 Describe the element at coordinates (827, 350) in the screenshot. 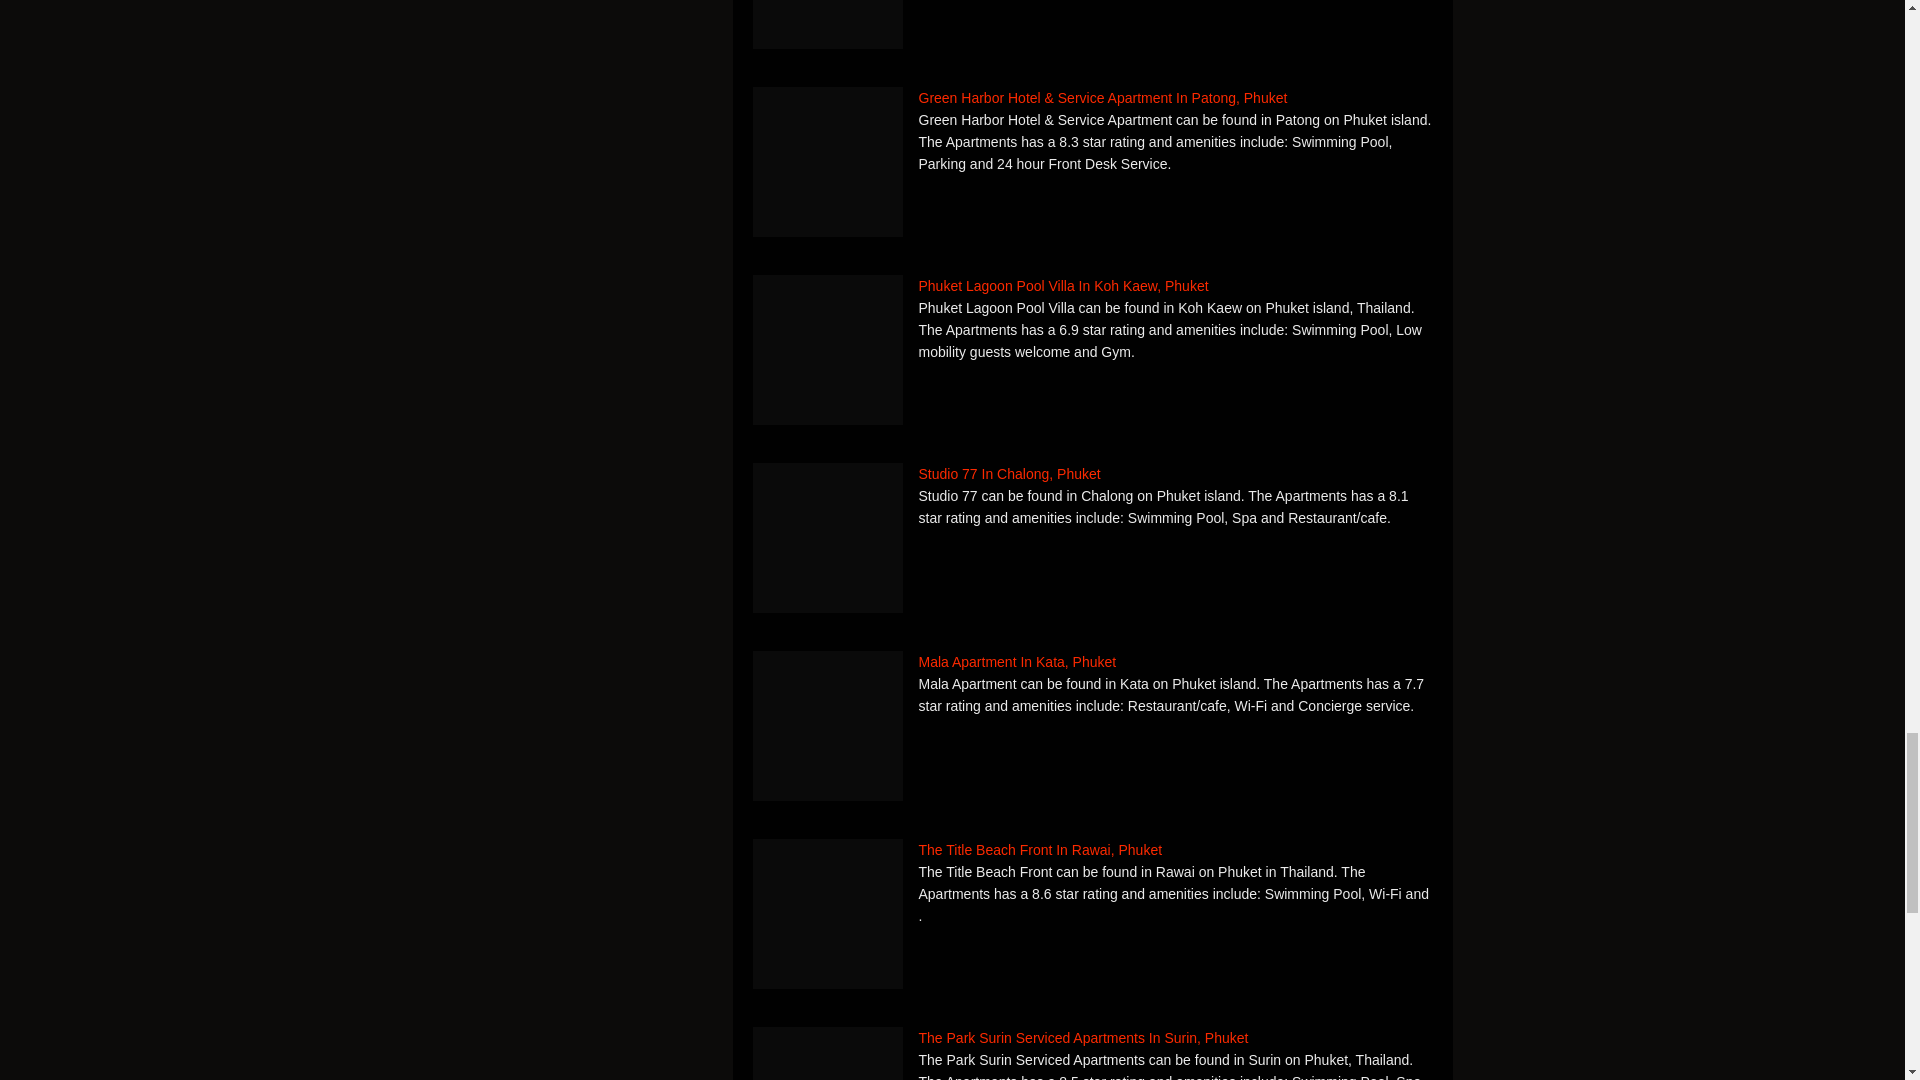

I see `Phuket Lagoon Pool Villa in Koh Kaew` at that location.